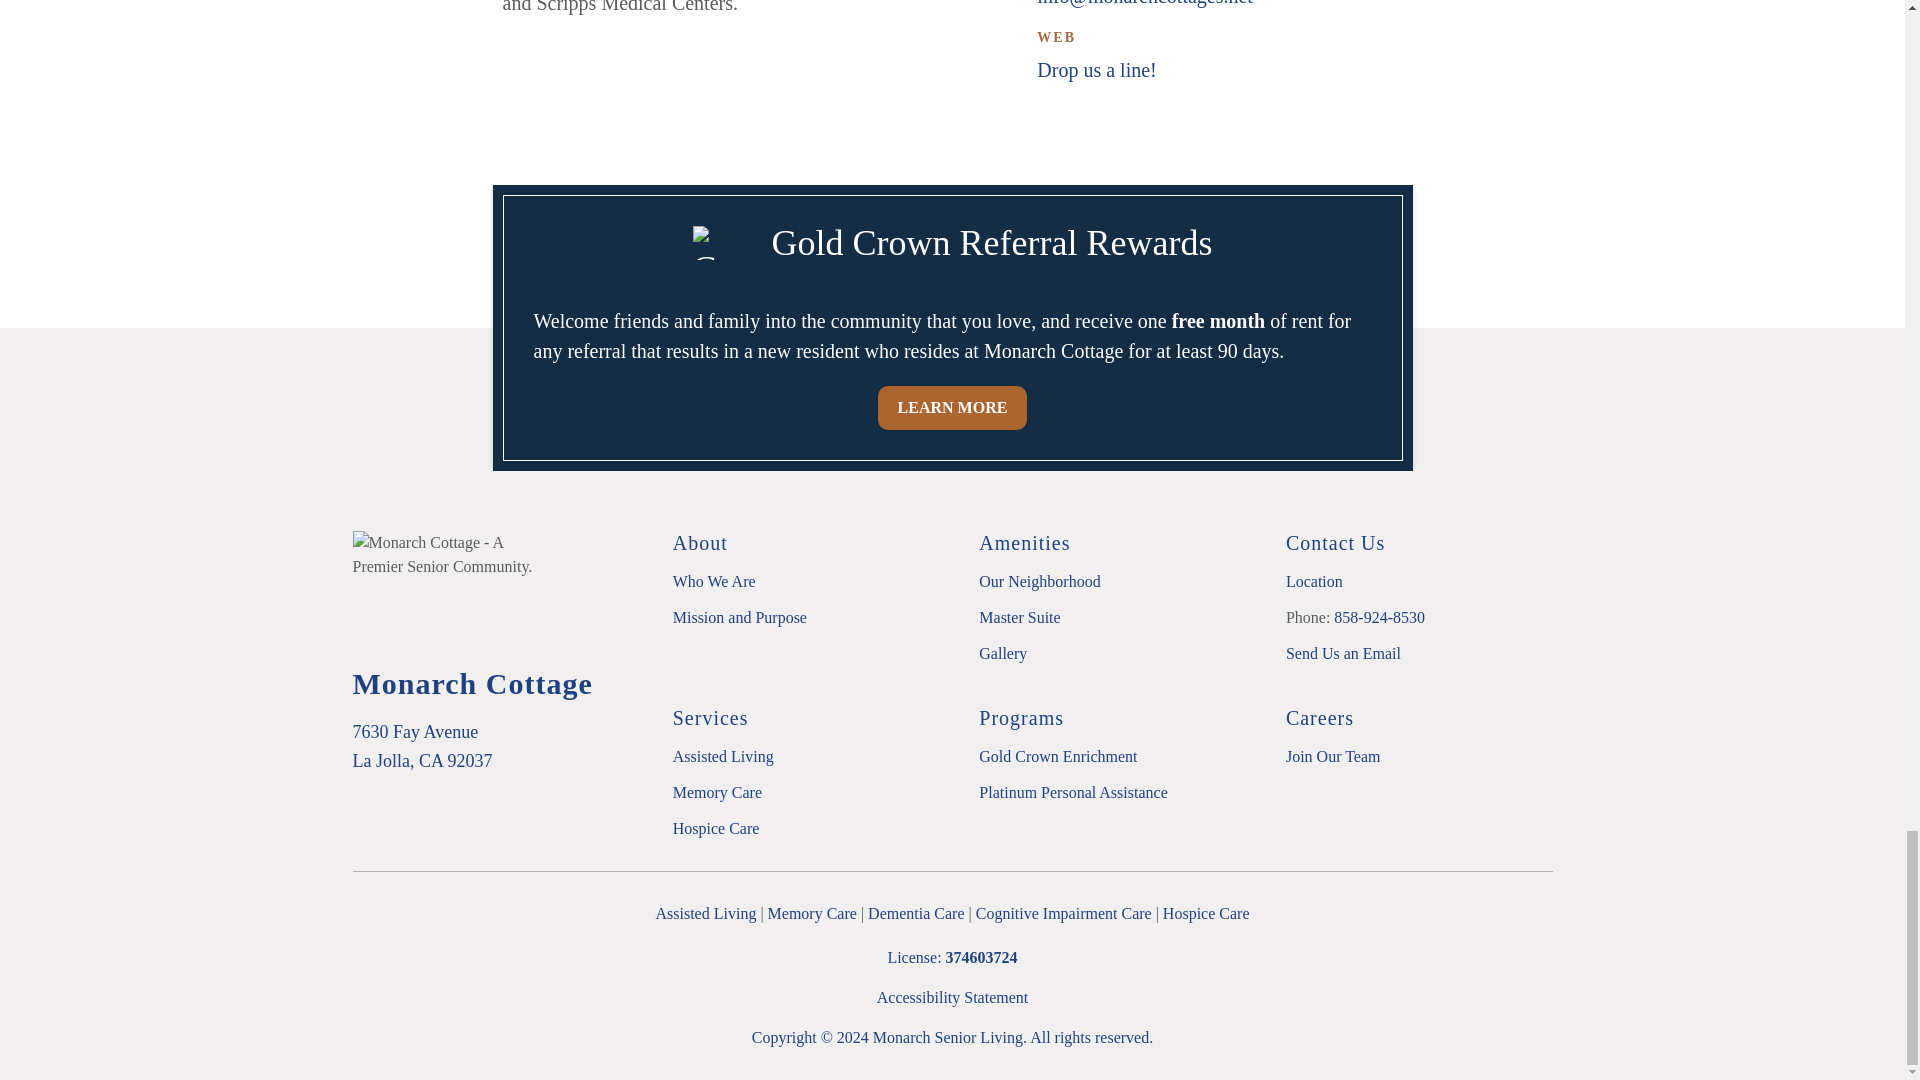 This screenshot has width=1920, height=1080. What do you see at coordinates (1040, 581) in the screenshot?
I see `Our Neighborhood` at bounding box center [1040, 581].